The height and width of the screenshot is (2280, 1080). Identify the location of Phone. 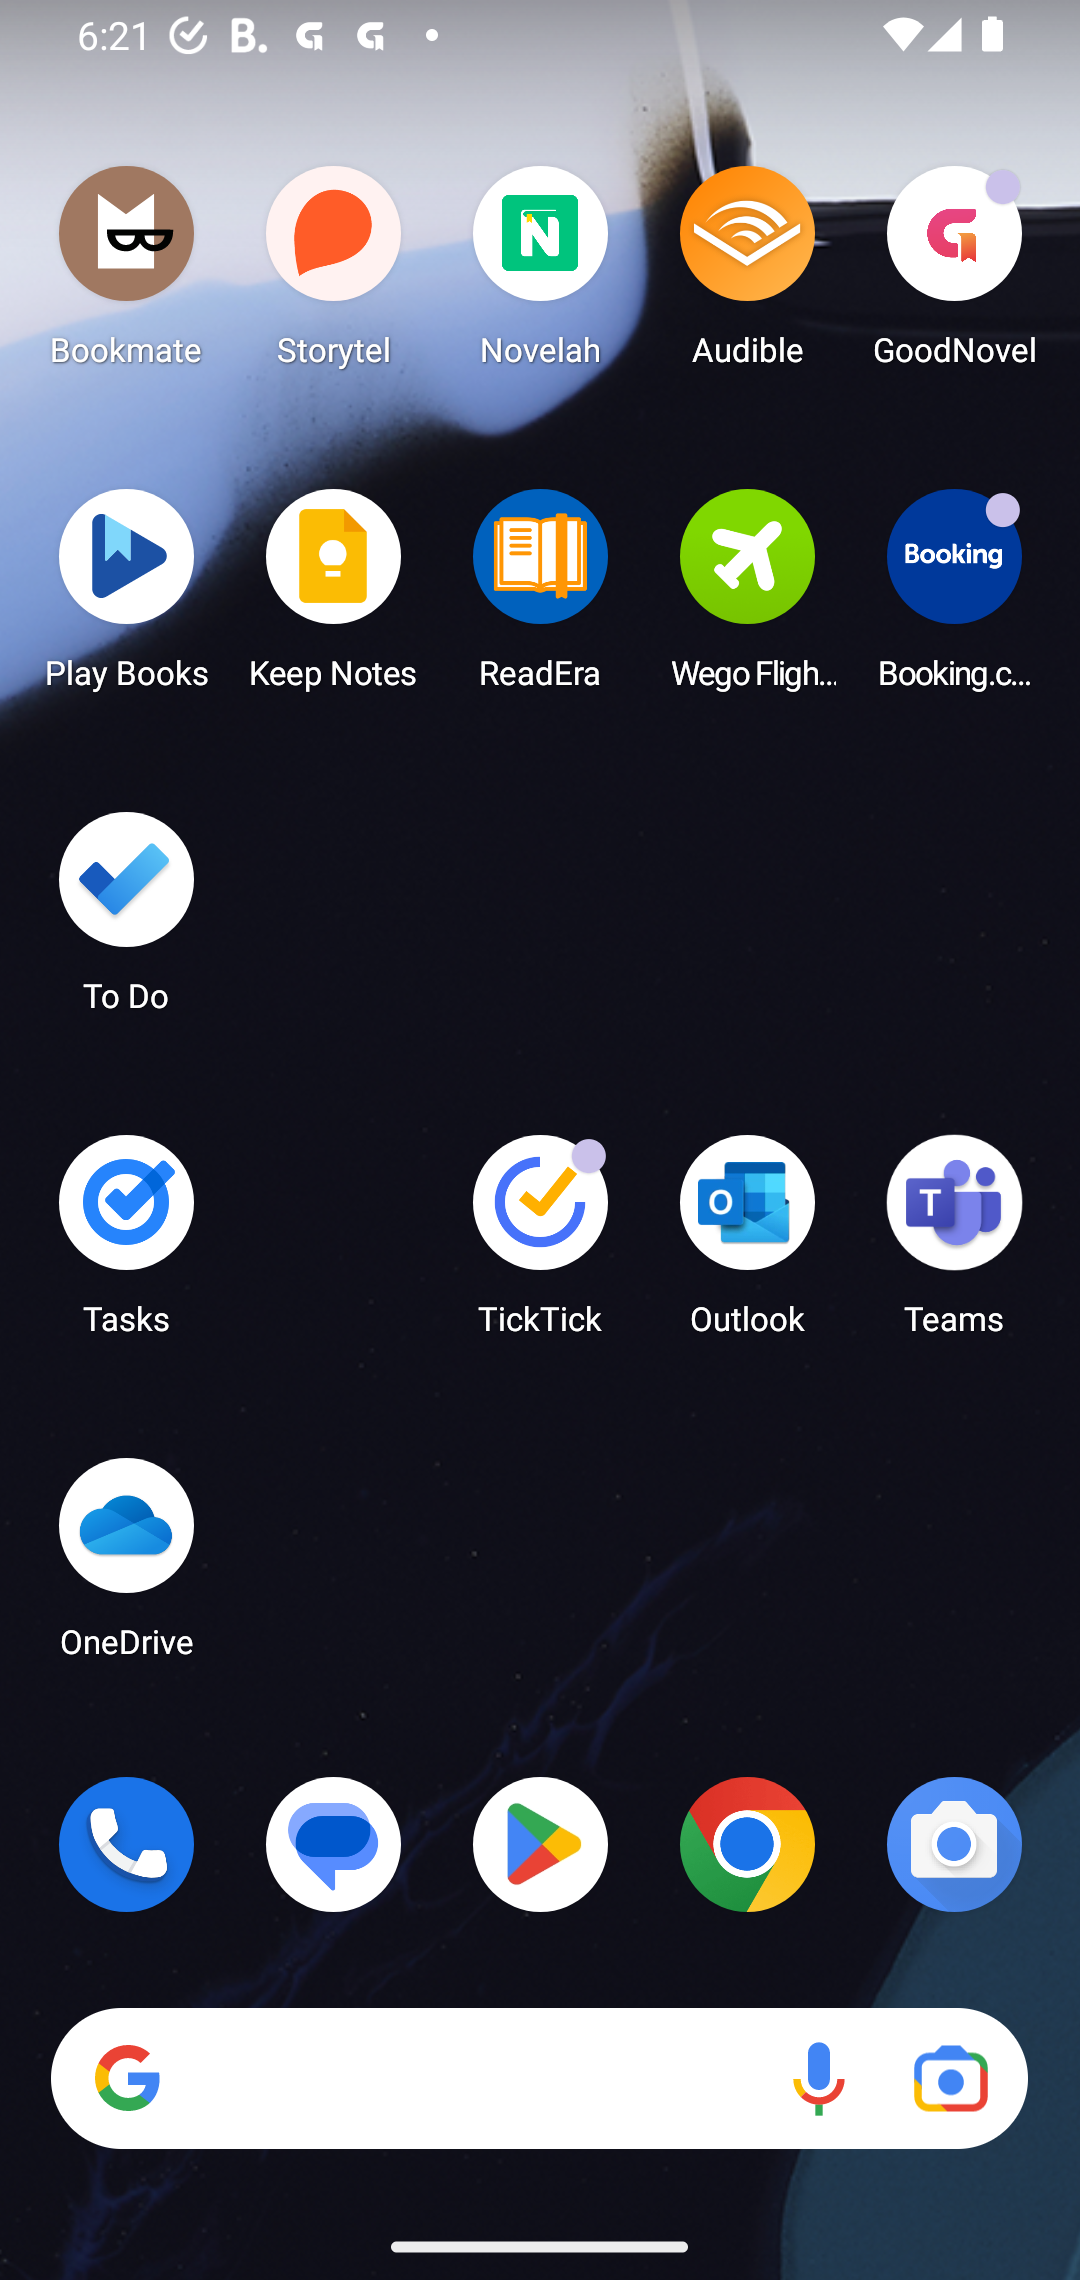
(126, 1844).